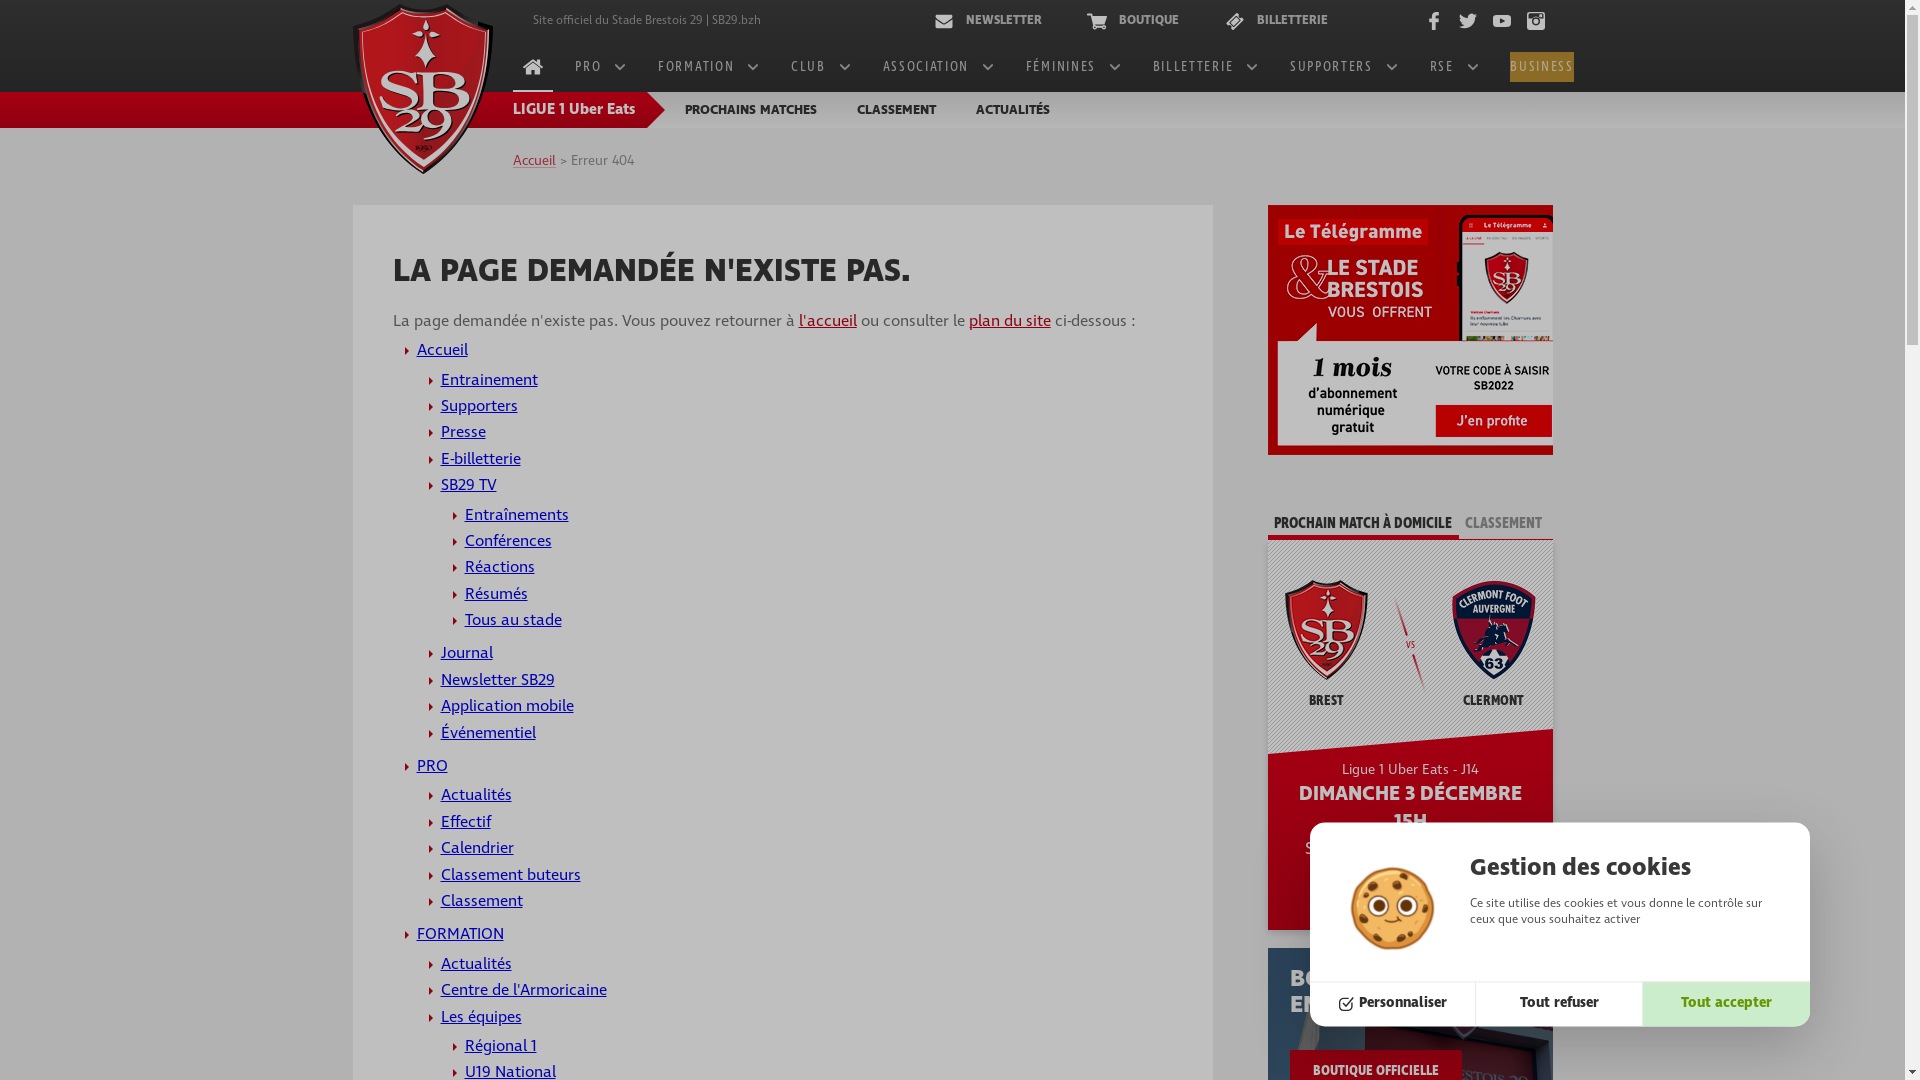 The width and height of the screenshot is (1920, 1080). I want to click on Tous au stade, so click(512, 620).